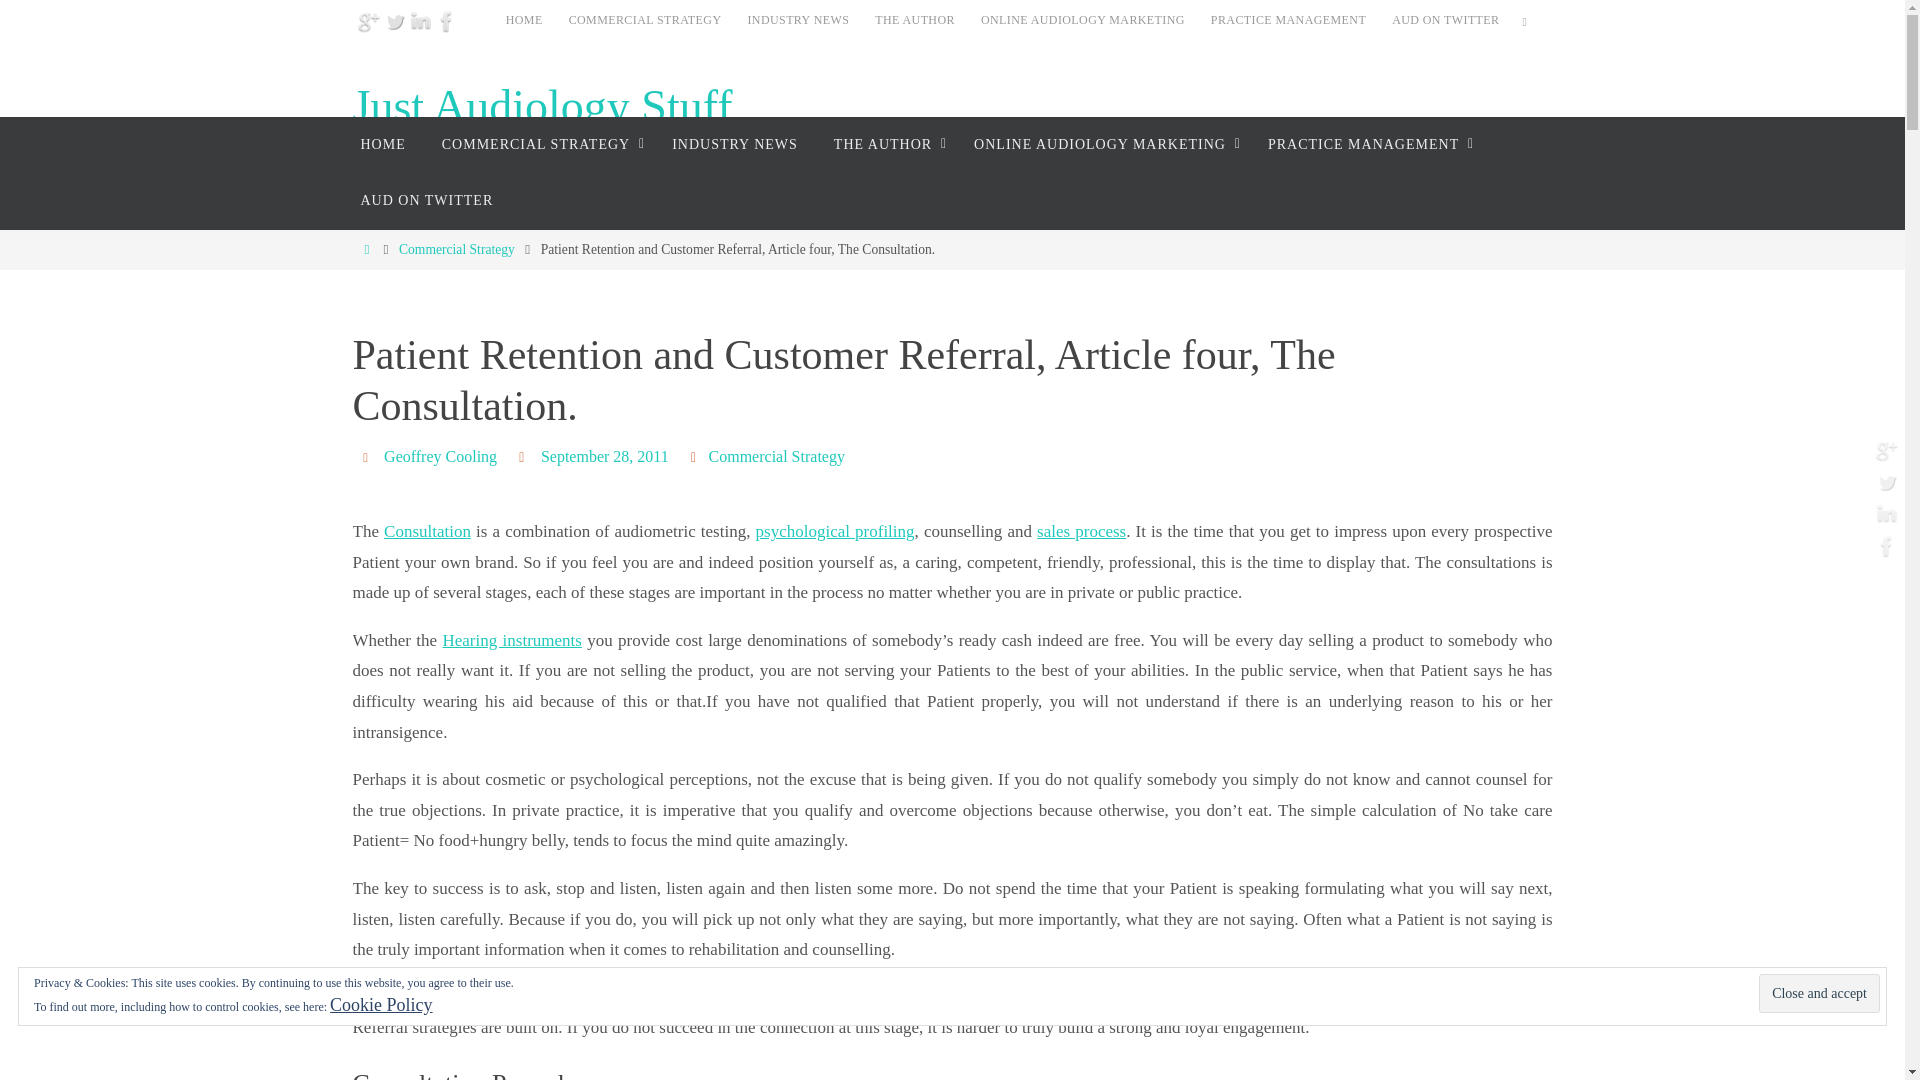 The image size is (1920, 1080). What do you see at coordinates (456, 249) in the screenshot?
I see `Commercial Strategy` at bounding box center [456, 249].